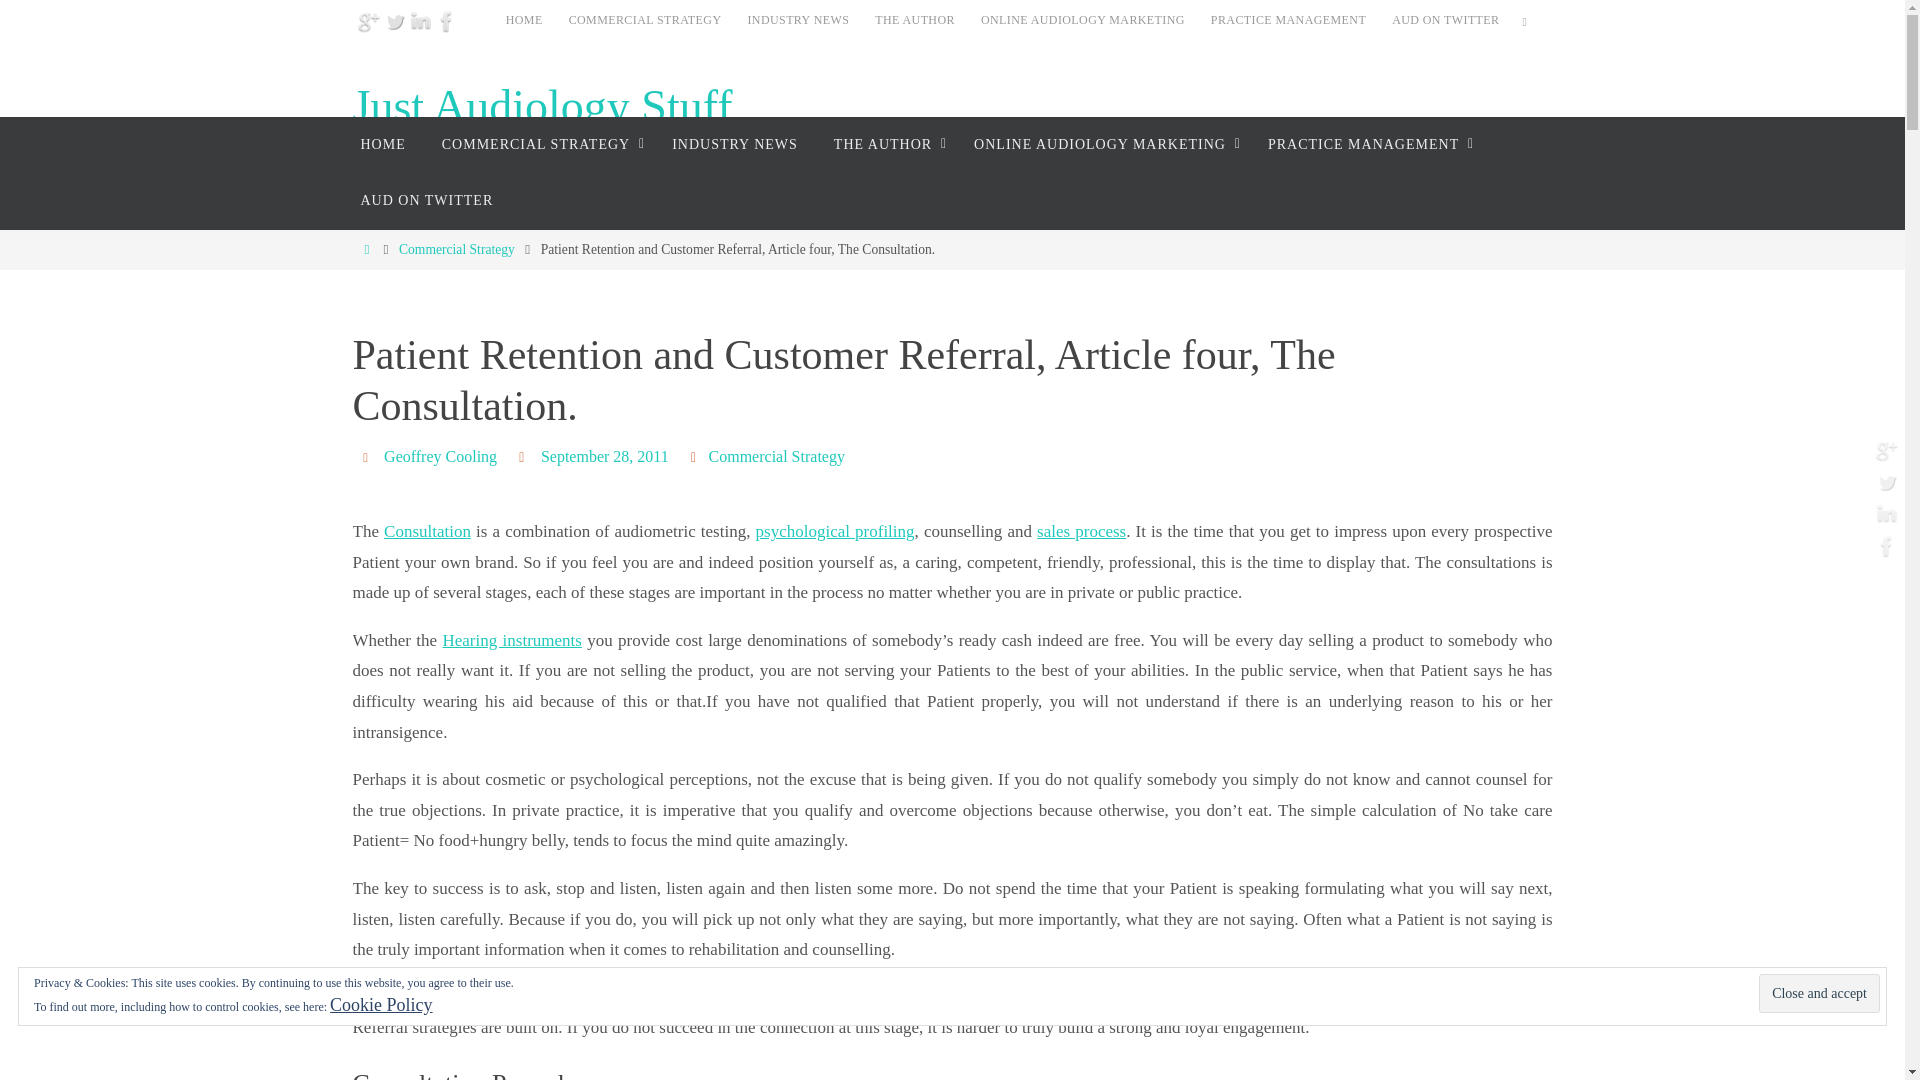 The image size is (1920, 1080). What do you see at coordinates (456, 249) in the screenshot?
I see `Commercial Strategy` at bounding box center [456, 249].